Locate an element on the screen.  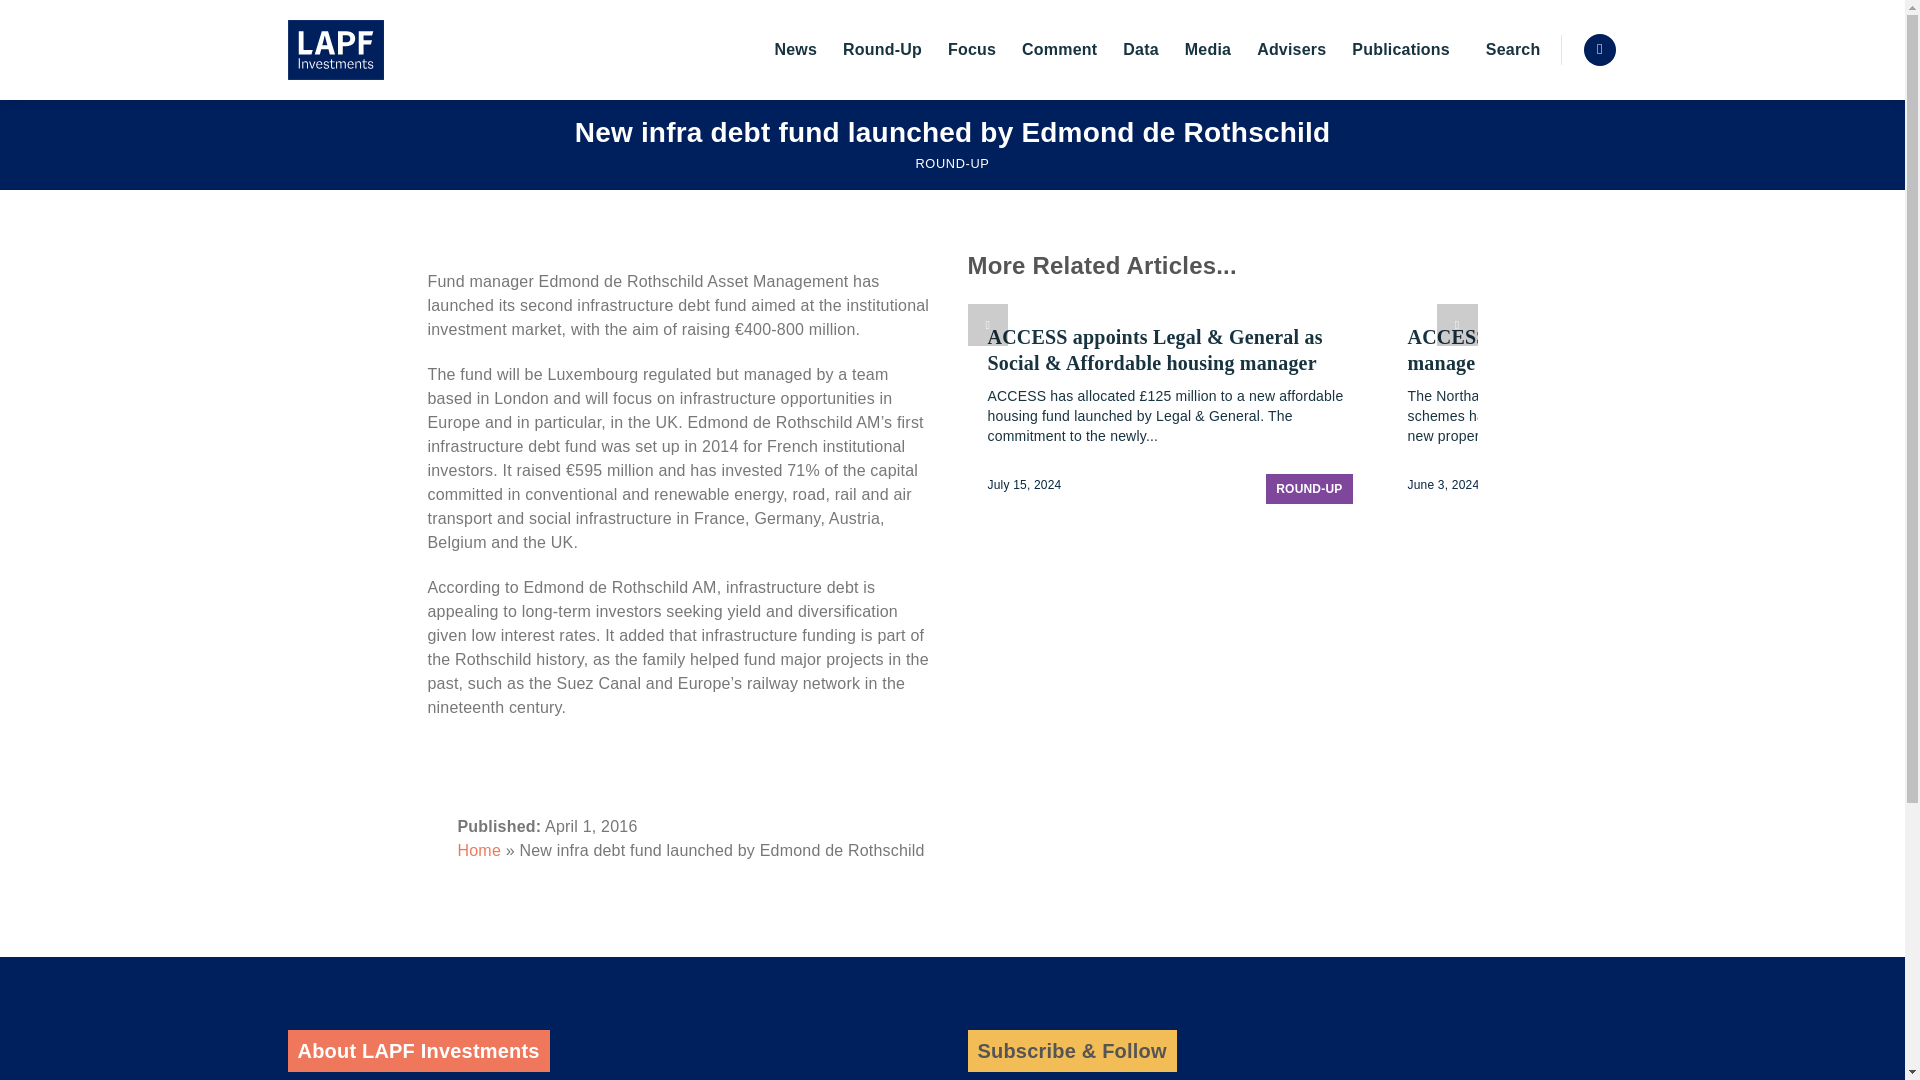
Data is located at coordinates (1140, 50).